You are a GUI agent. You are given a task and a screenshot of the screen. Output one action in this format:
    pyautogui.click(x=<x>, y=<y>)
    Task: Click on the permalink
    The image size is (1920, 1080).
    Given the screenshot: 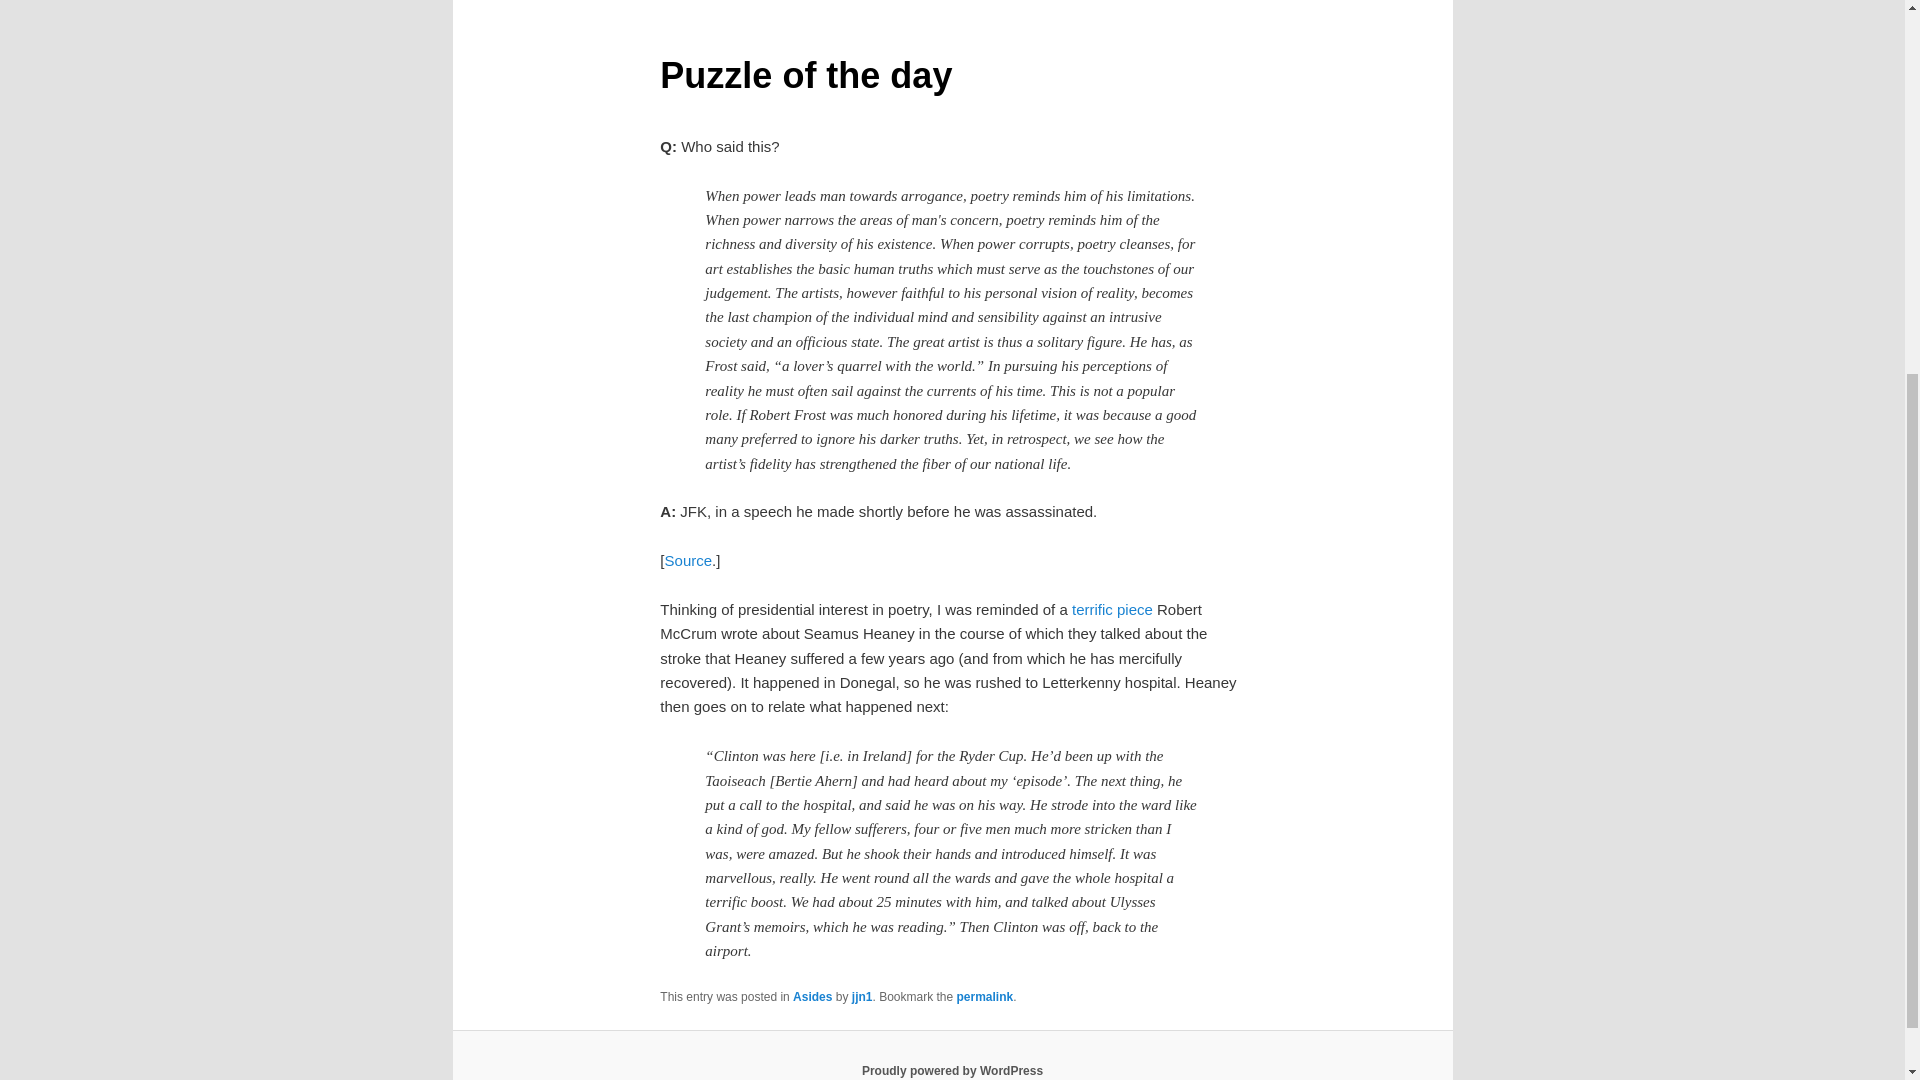 What is the action you would take?
    pyautogui.click(x=984, y=997)
    